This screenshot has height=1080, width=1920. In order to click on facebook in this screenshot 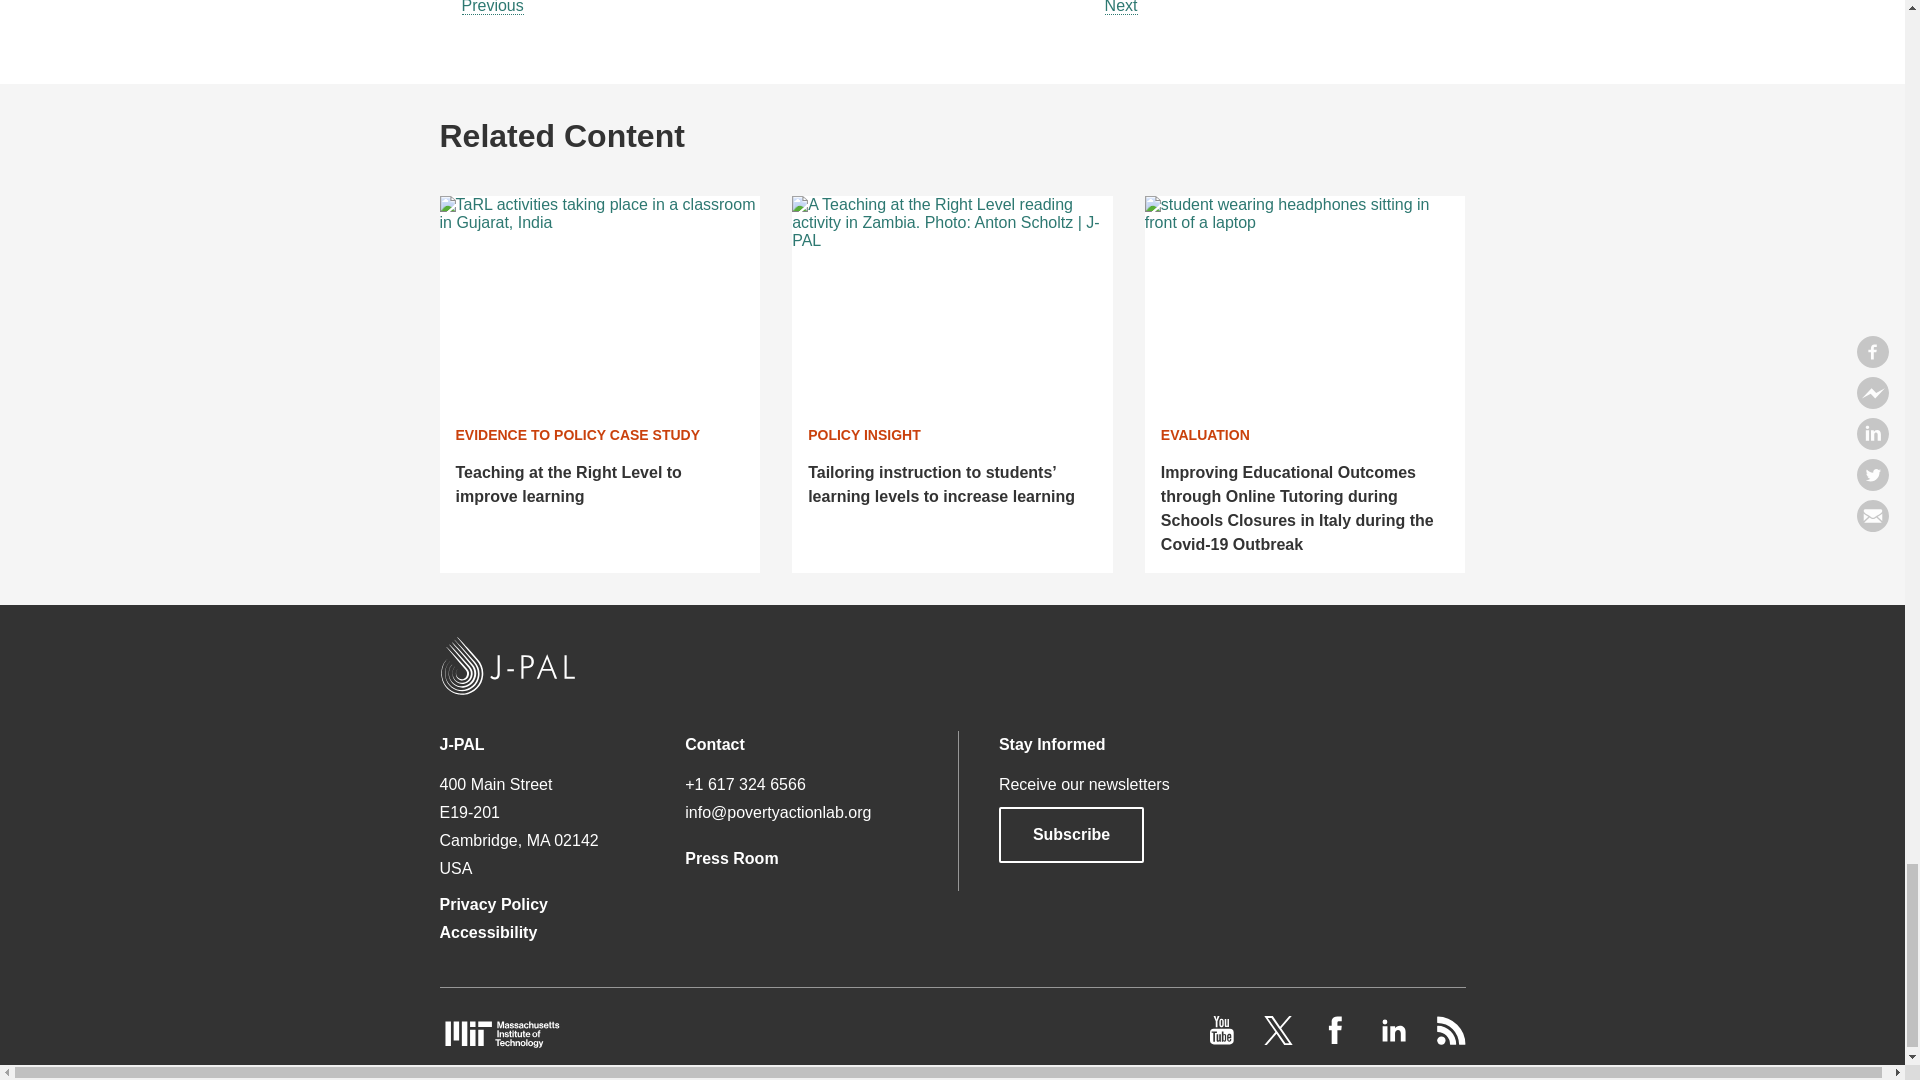, I will do `click(1338, 1039)`.